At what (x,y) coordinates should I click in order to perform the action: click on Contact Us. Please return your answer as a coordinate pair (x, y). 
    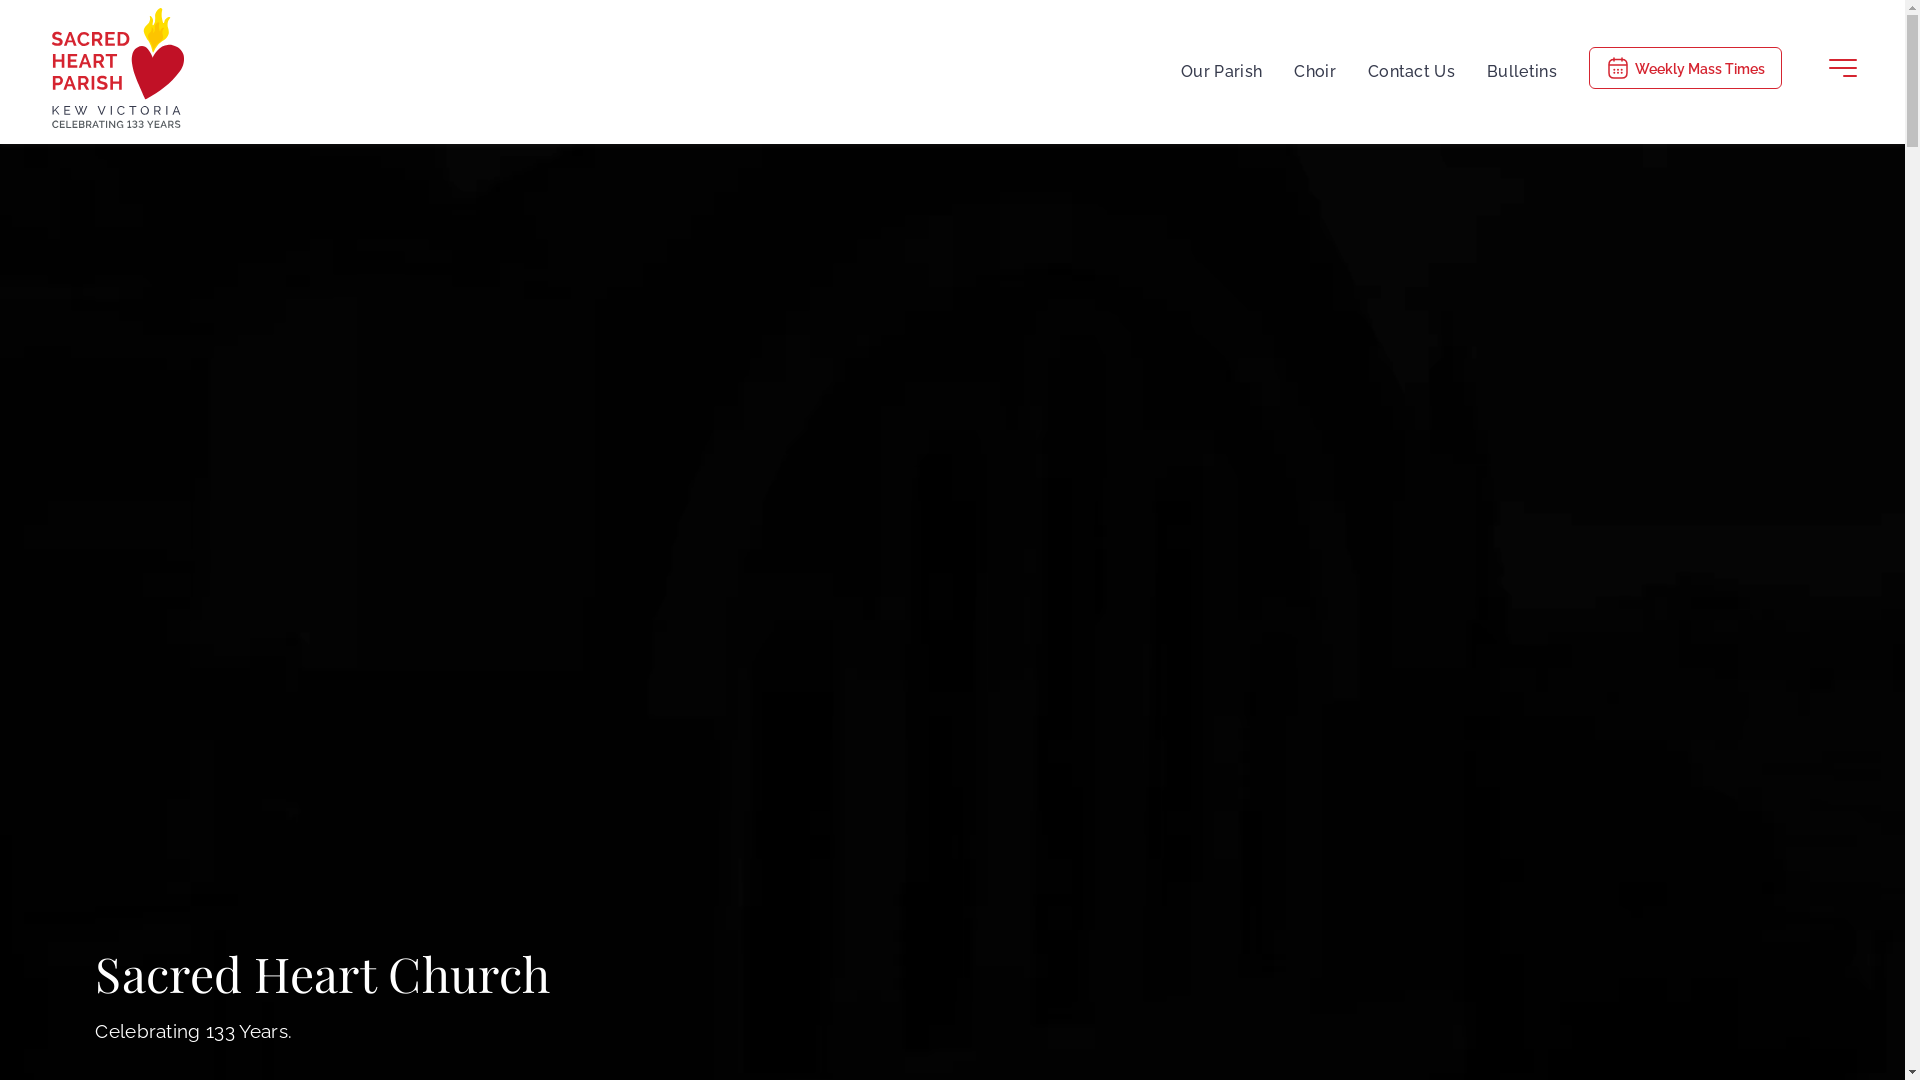
    Looking at the image, I should click on (1412, 68).